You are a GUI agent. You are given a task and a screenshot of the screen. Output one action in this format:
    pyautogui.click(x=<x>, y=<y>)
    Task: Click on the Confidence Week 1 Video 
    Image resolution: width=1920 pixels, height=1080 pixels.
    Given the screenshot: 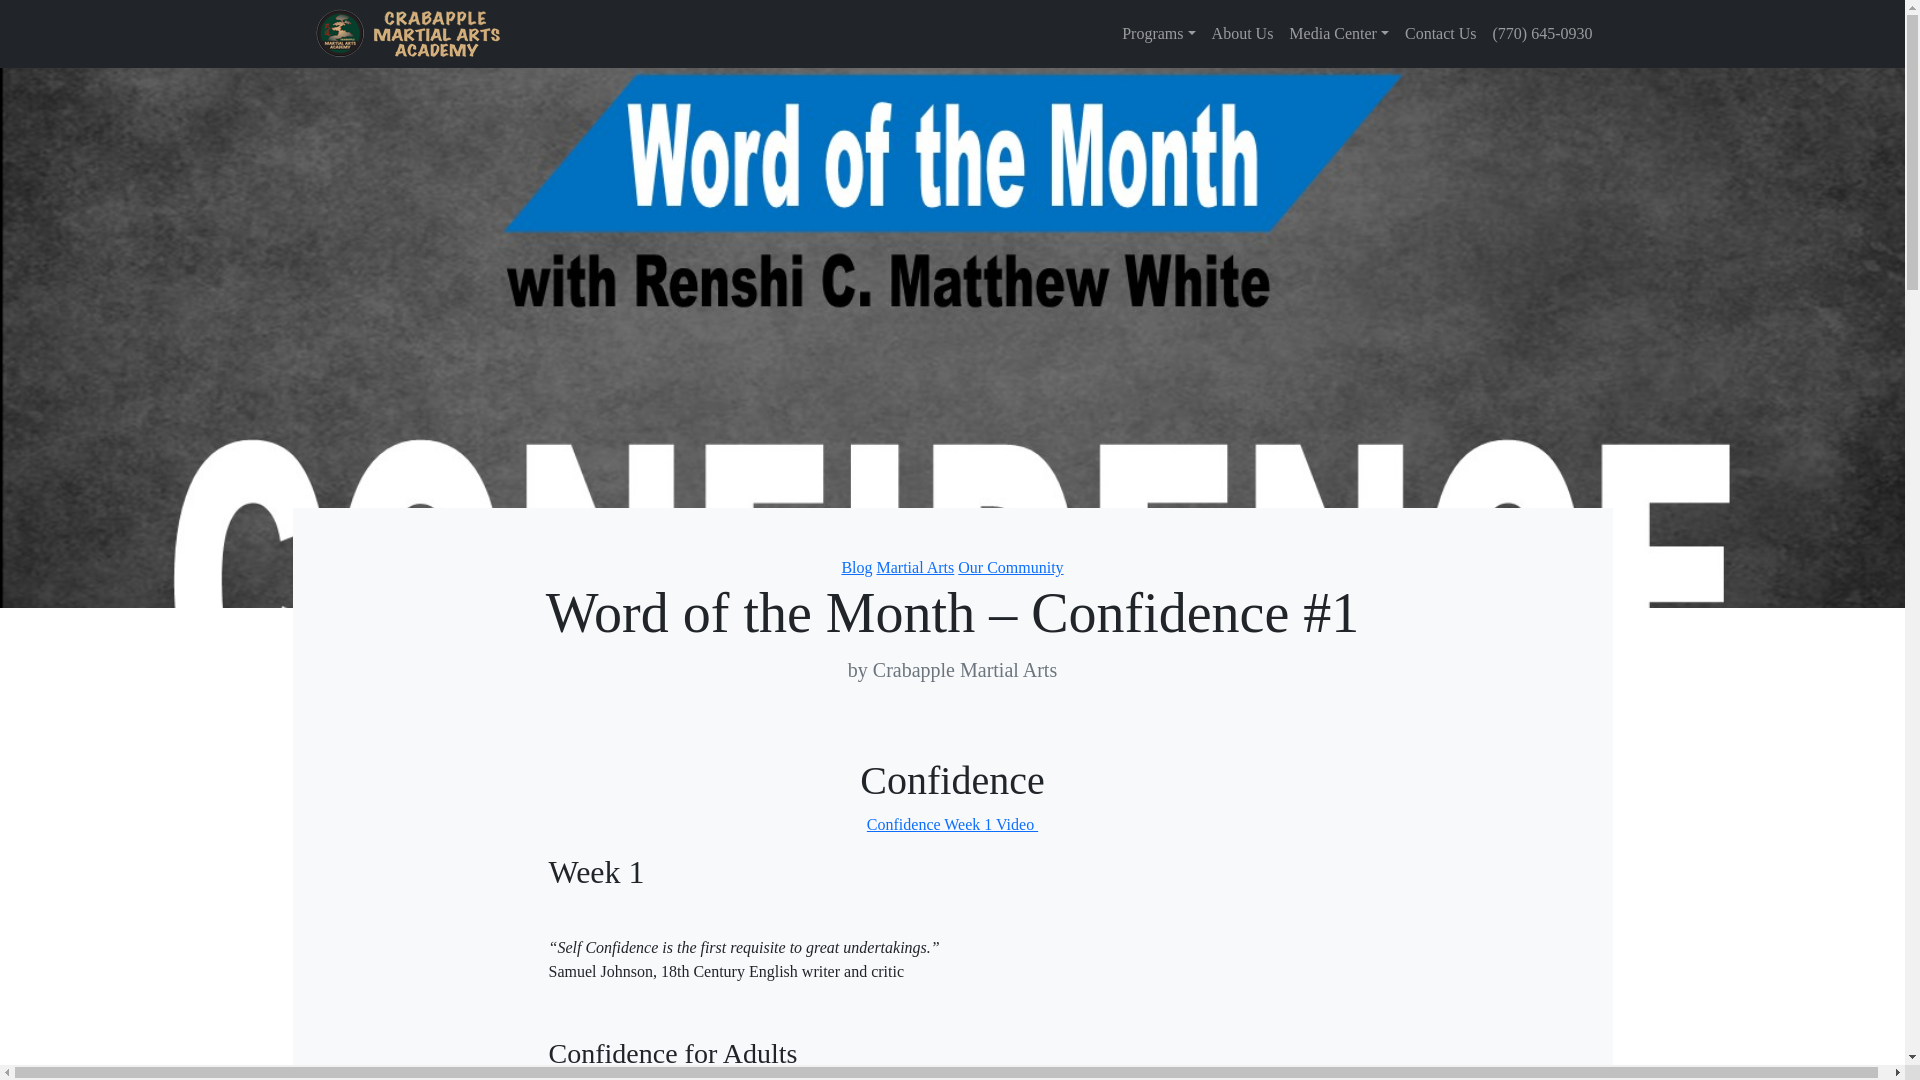 What is the action you would take?
    pyautogui.click(x=952, y=824)
    